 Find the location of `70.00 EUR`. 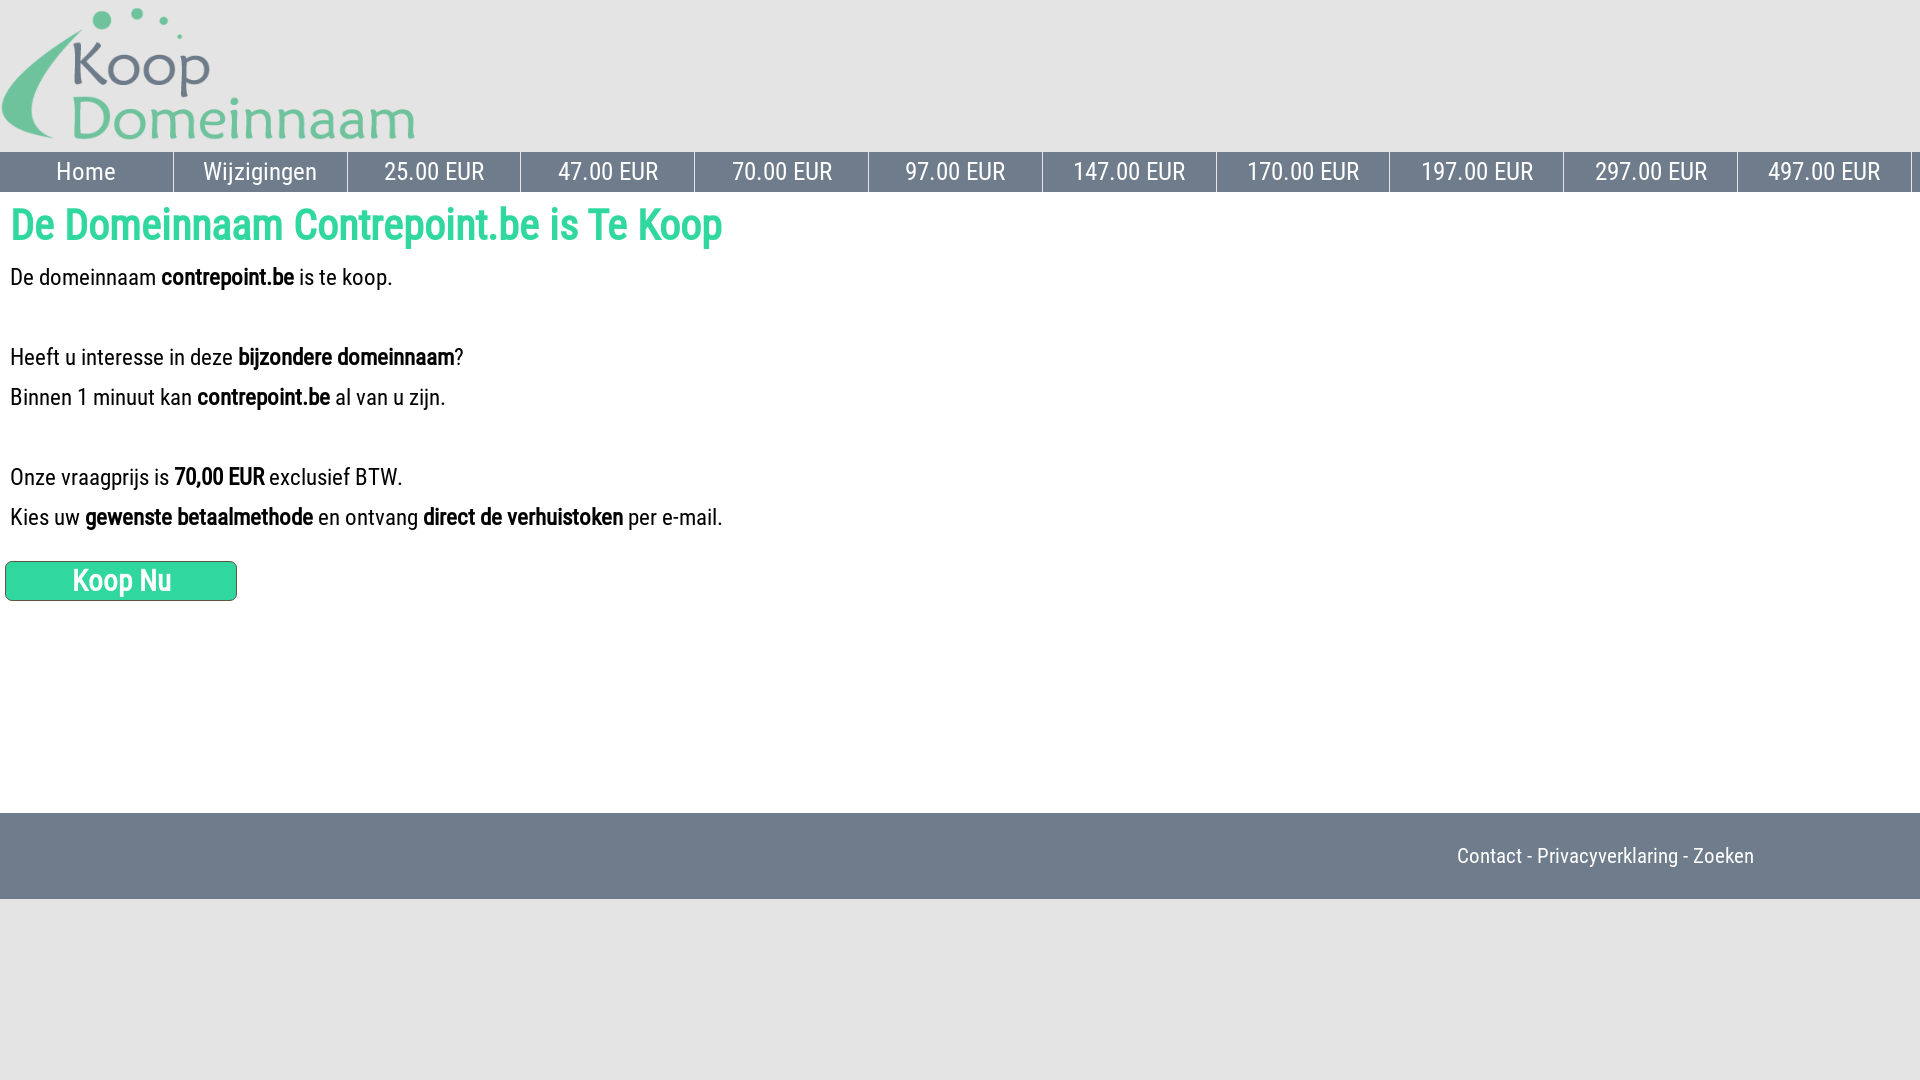

70.00 EUR is located at coordinates (782, 172).